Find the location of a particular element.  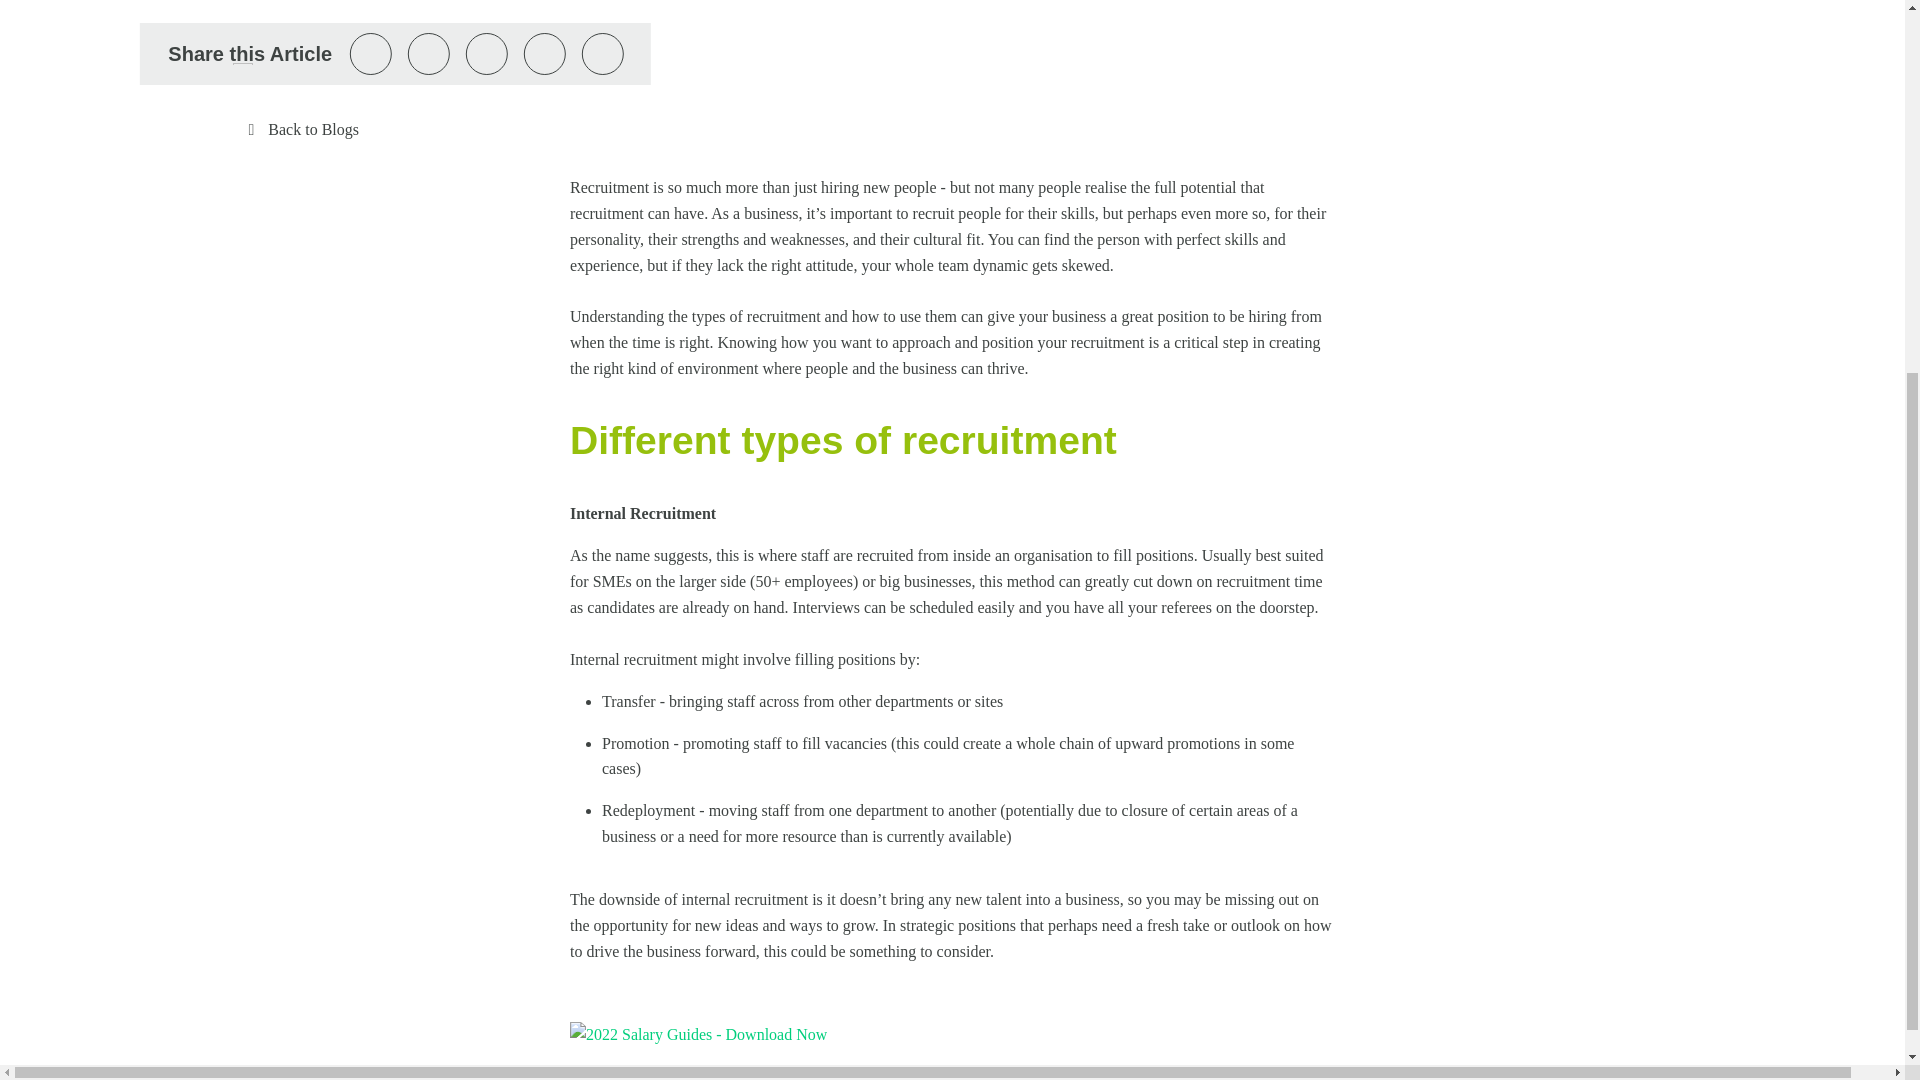

share on Facebook is located at coordinates (428, 54).